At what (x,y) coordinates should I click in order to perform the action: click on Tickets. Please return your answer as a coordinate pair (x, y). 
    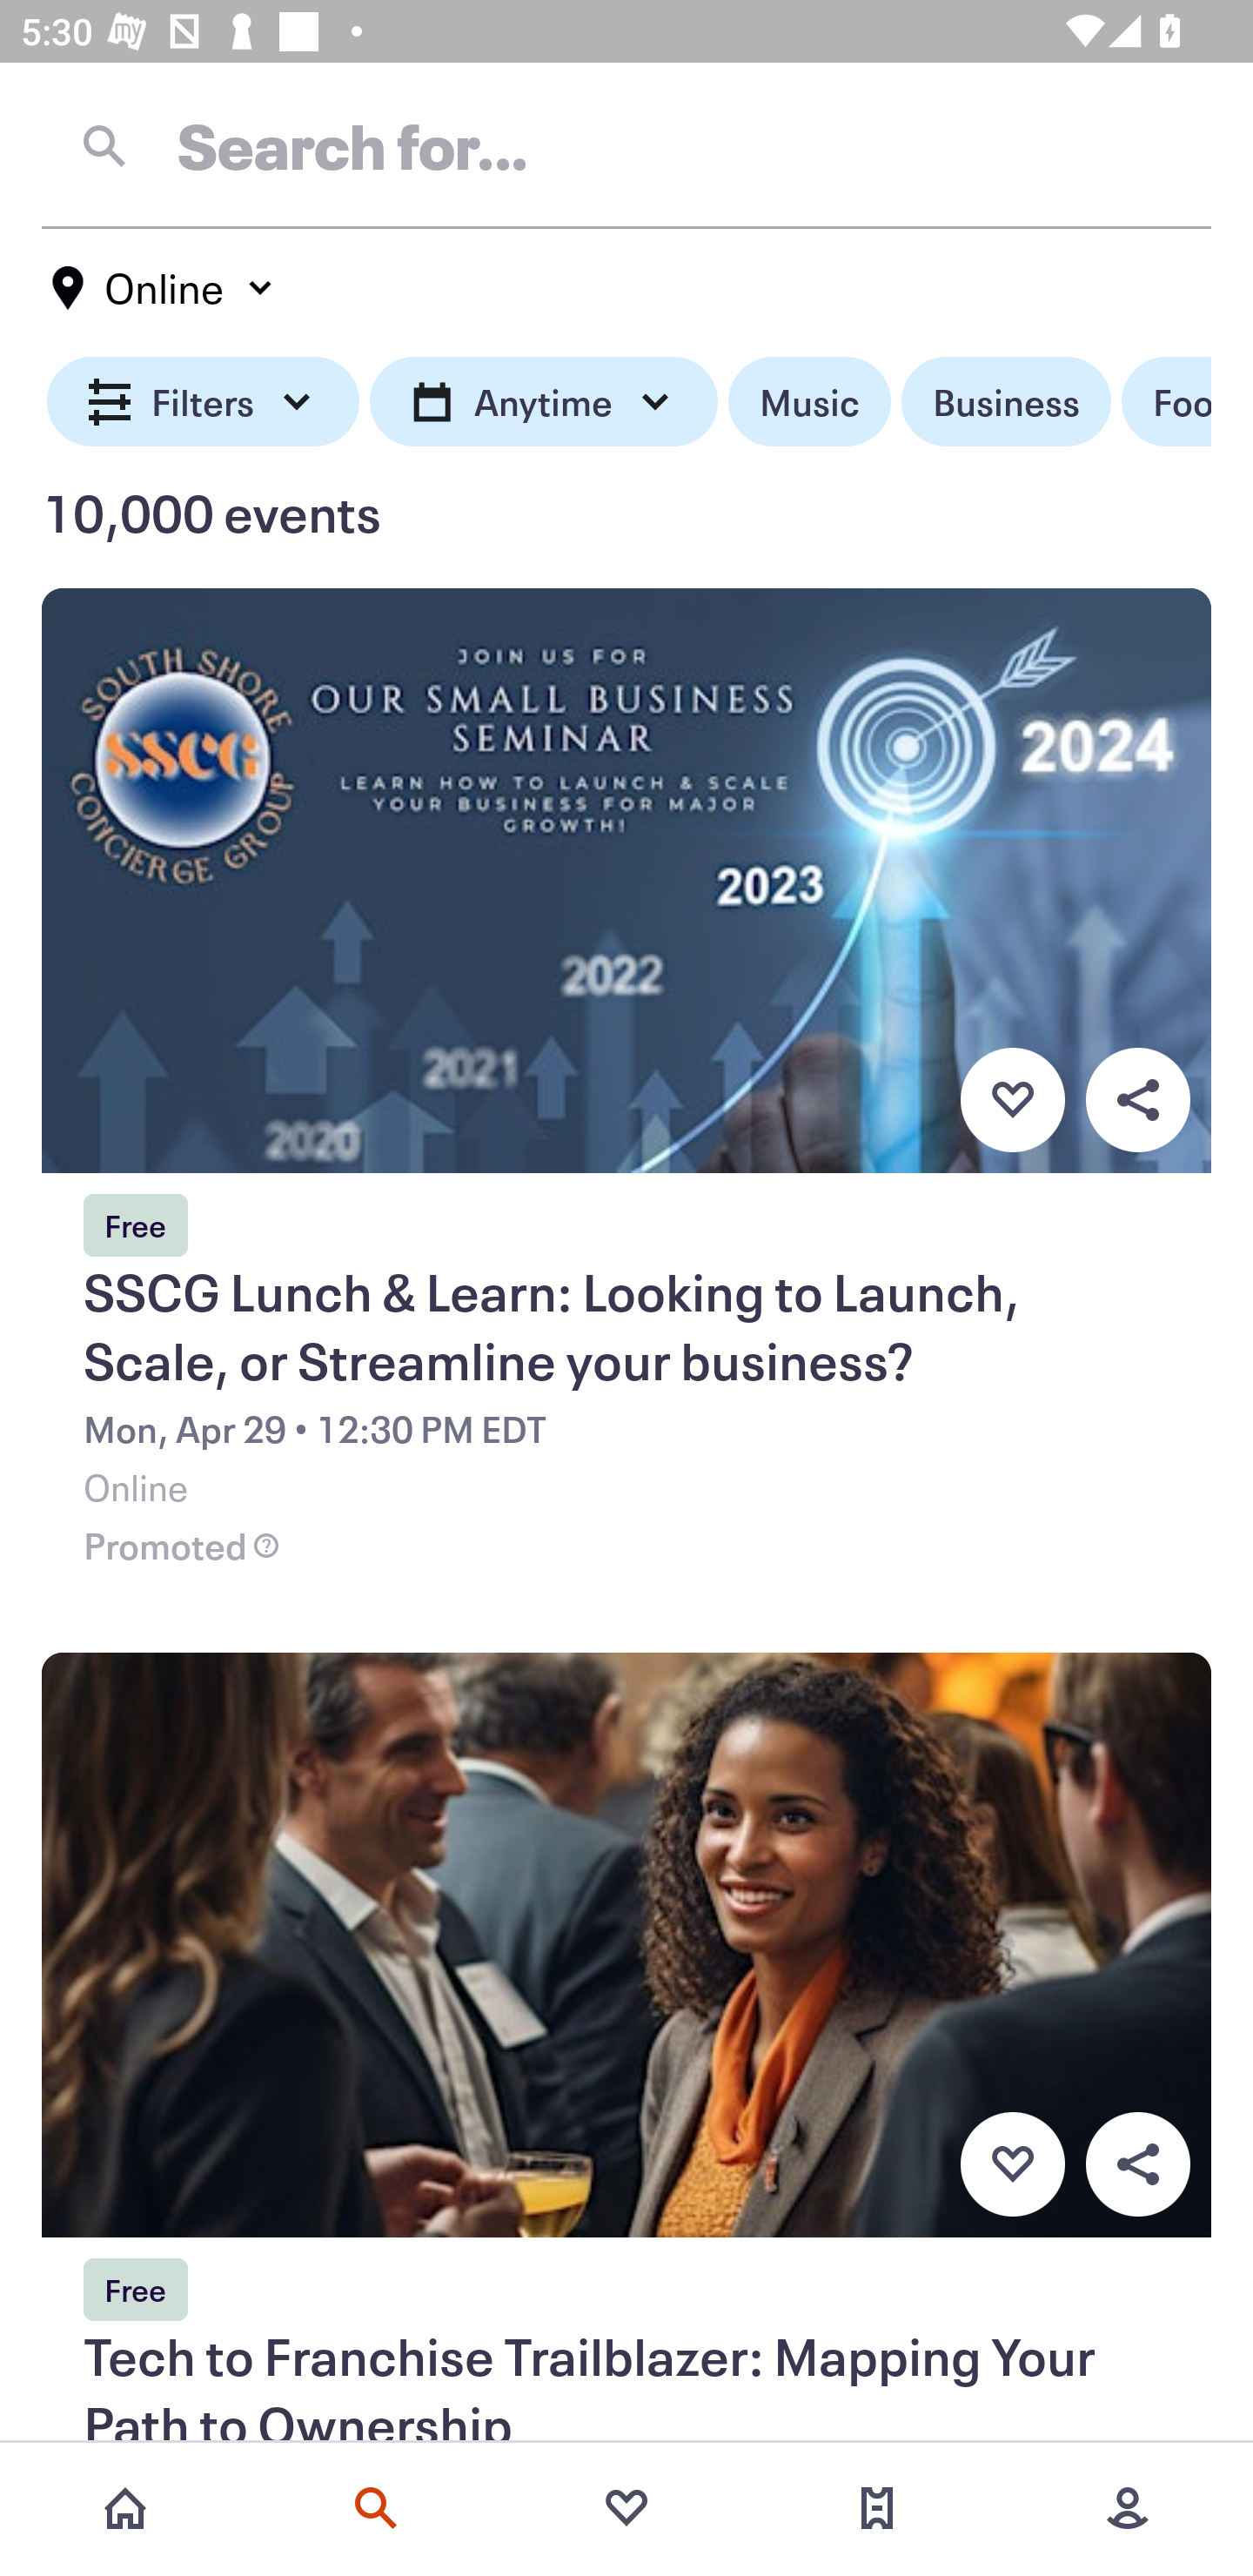
    Looking at the image, I should click on (877, 2508).